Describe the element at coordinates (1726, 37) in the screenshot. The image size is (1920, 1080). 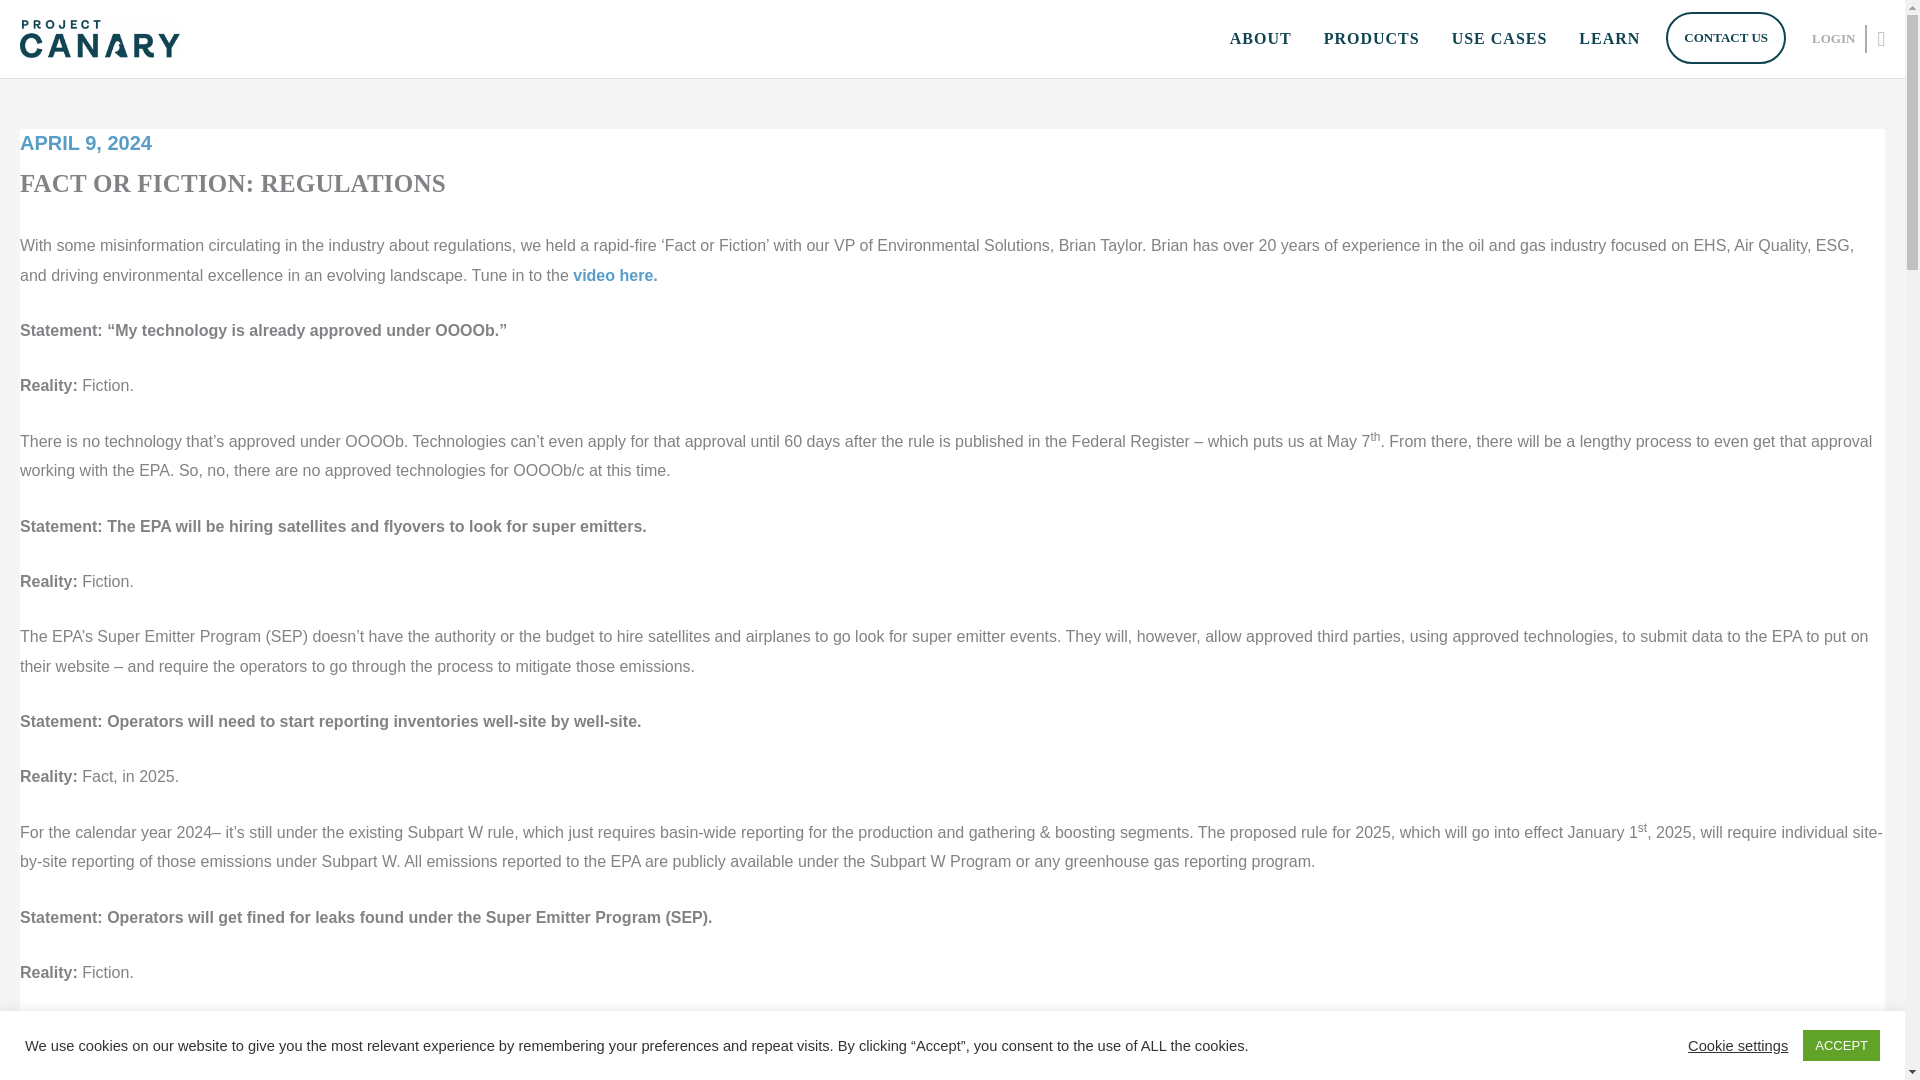
I see `CONTACT US` at that location.